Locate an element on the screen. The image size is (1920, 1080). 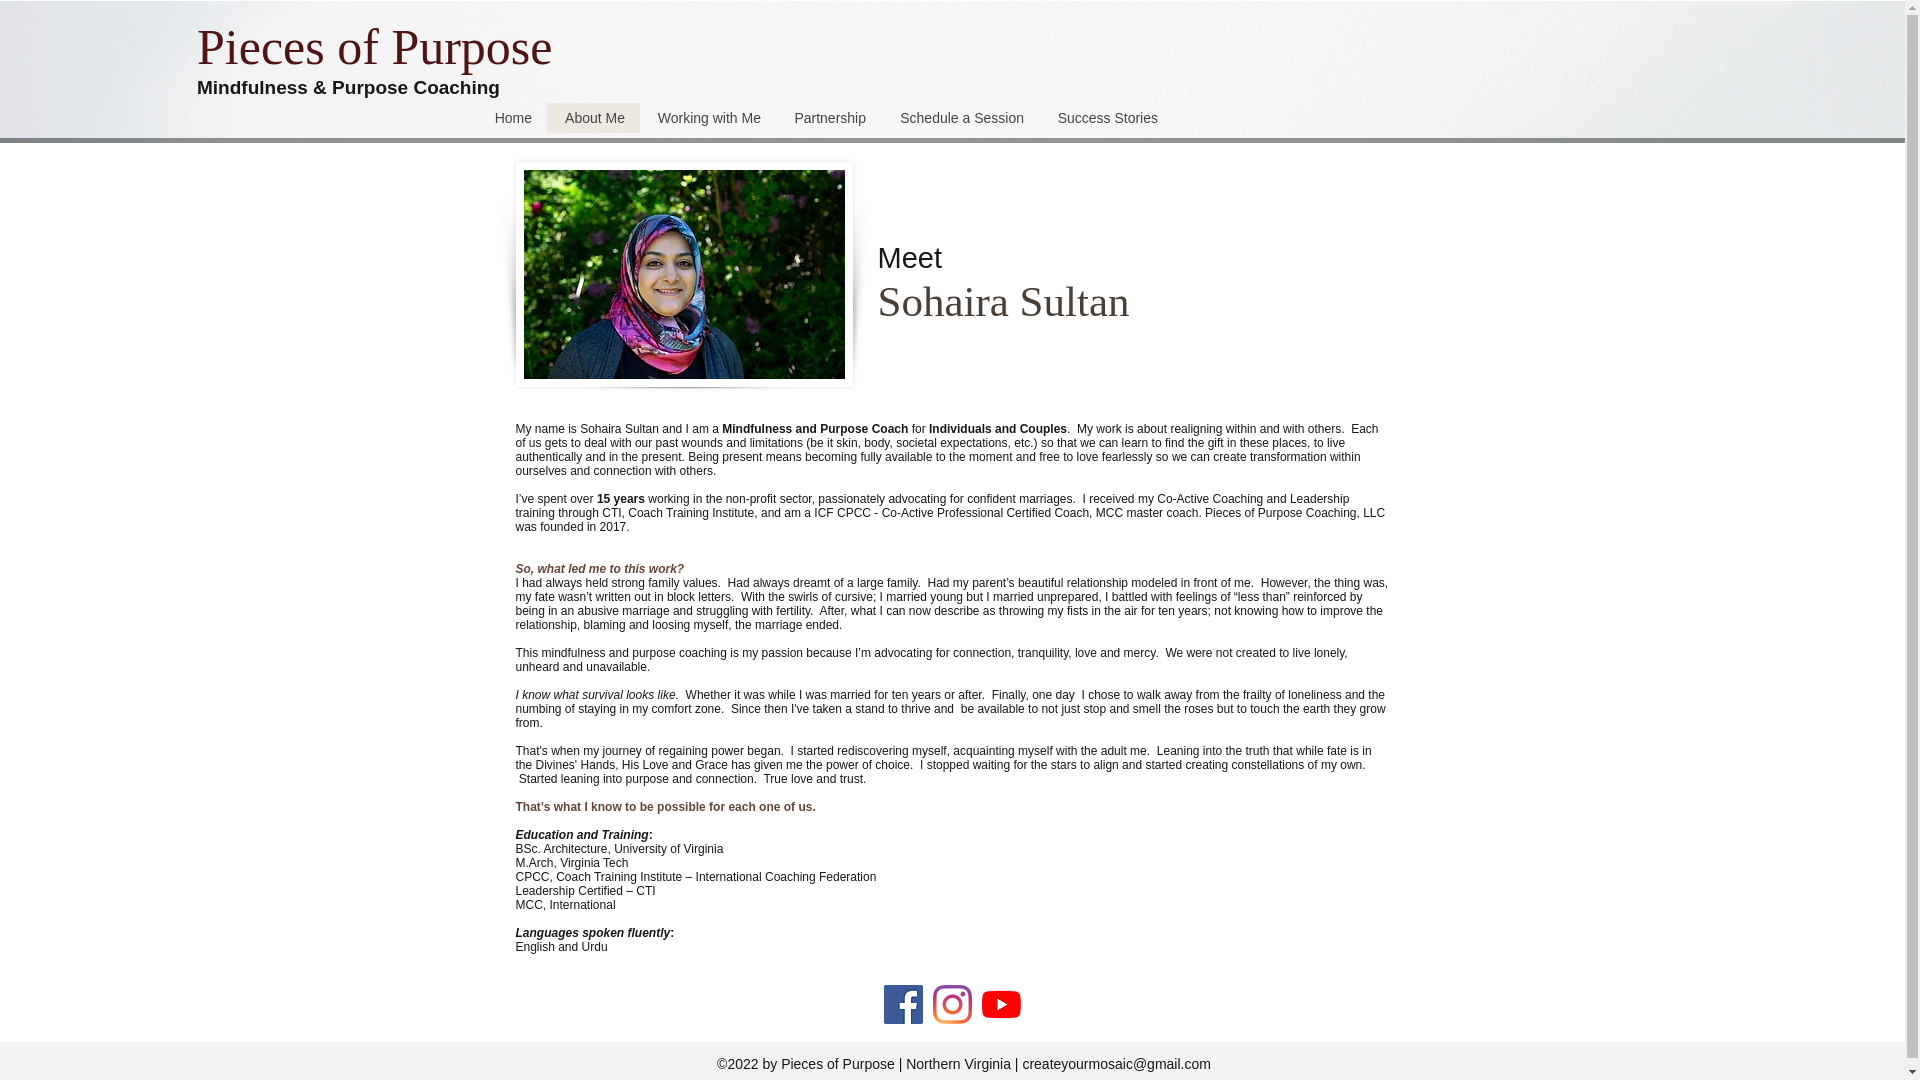
Partnership is located at coordinates (828, 117).